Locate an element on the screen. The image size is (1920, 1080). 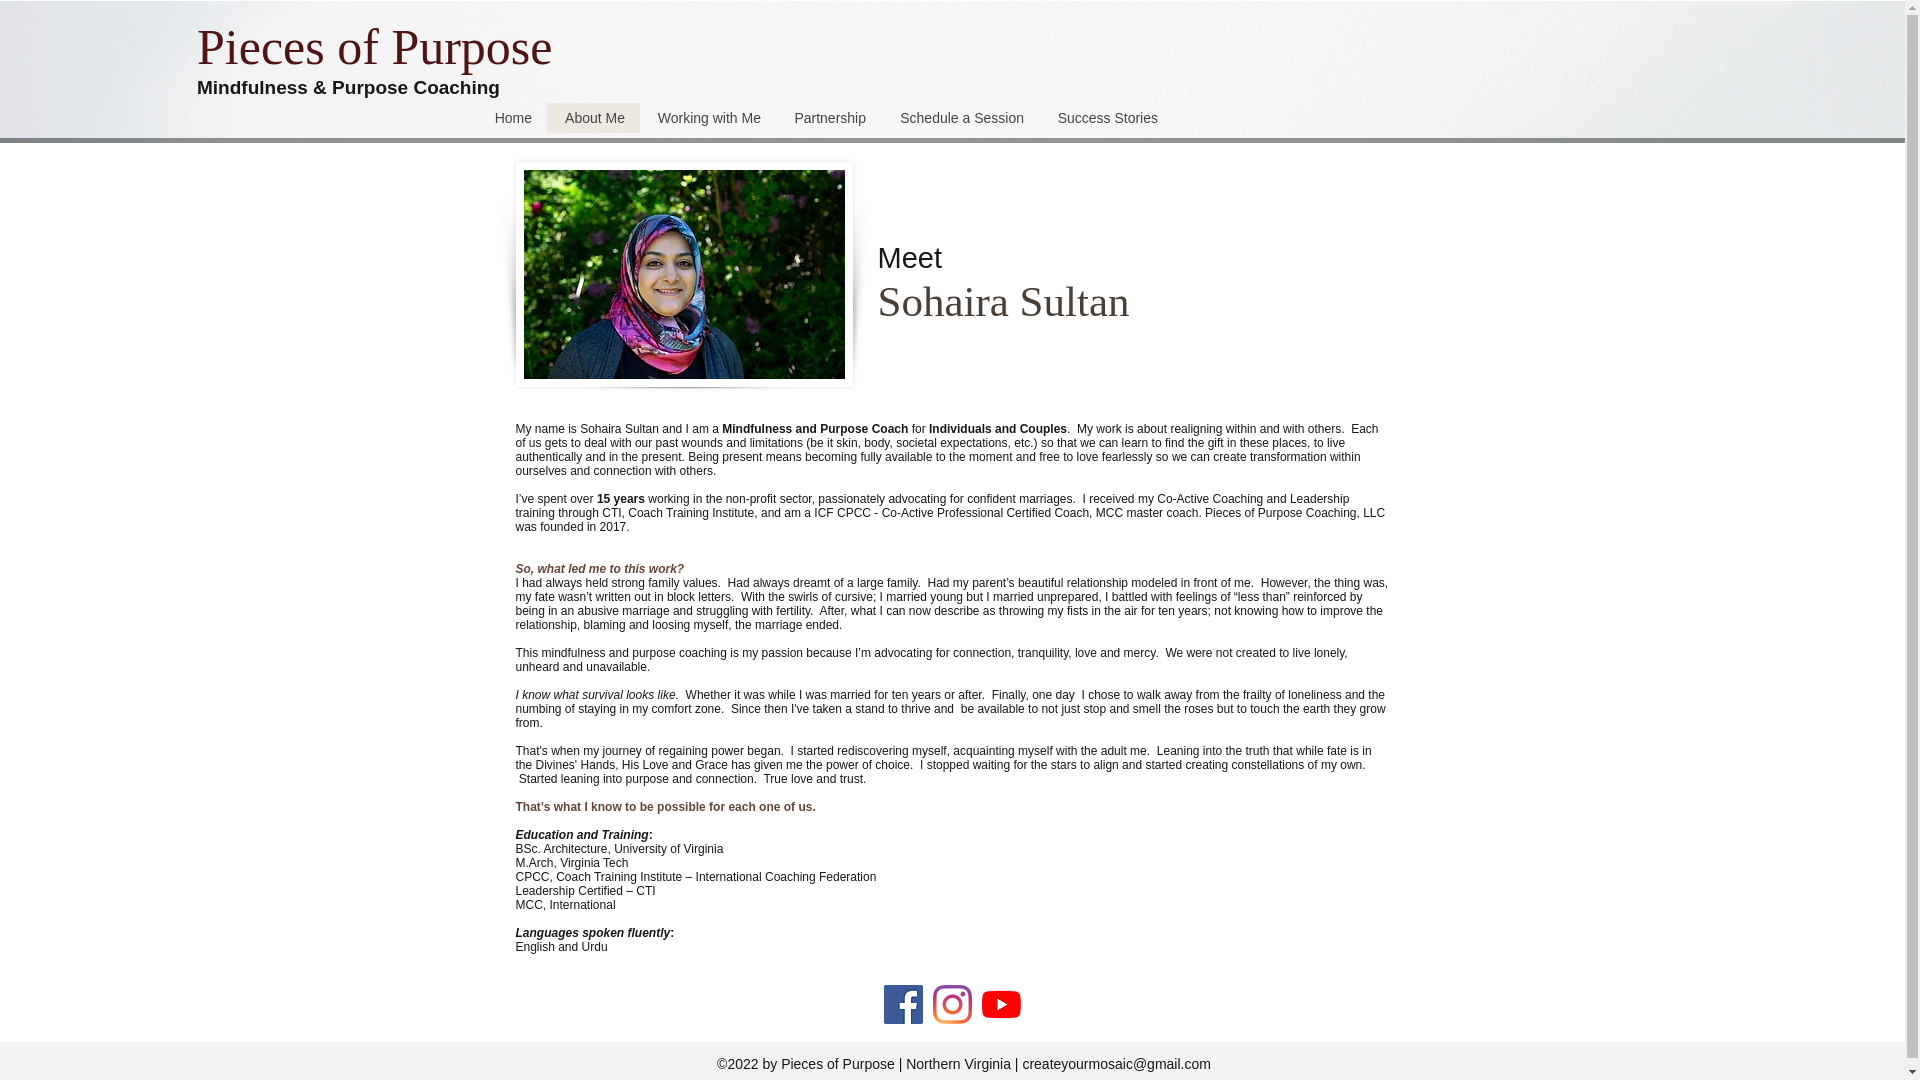
Partnership is located at coordinates (828, 117).